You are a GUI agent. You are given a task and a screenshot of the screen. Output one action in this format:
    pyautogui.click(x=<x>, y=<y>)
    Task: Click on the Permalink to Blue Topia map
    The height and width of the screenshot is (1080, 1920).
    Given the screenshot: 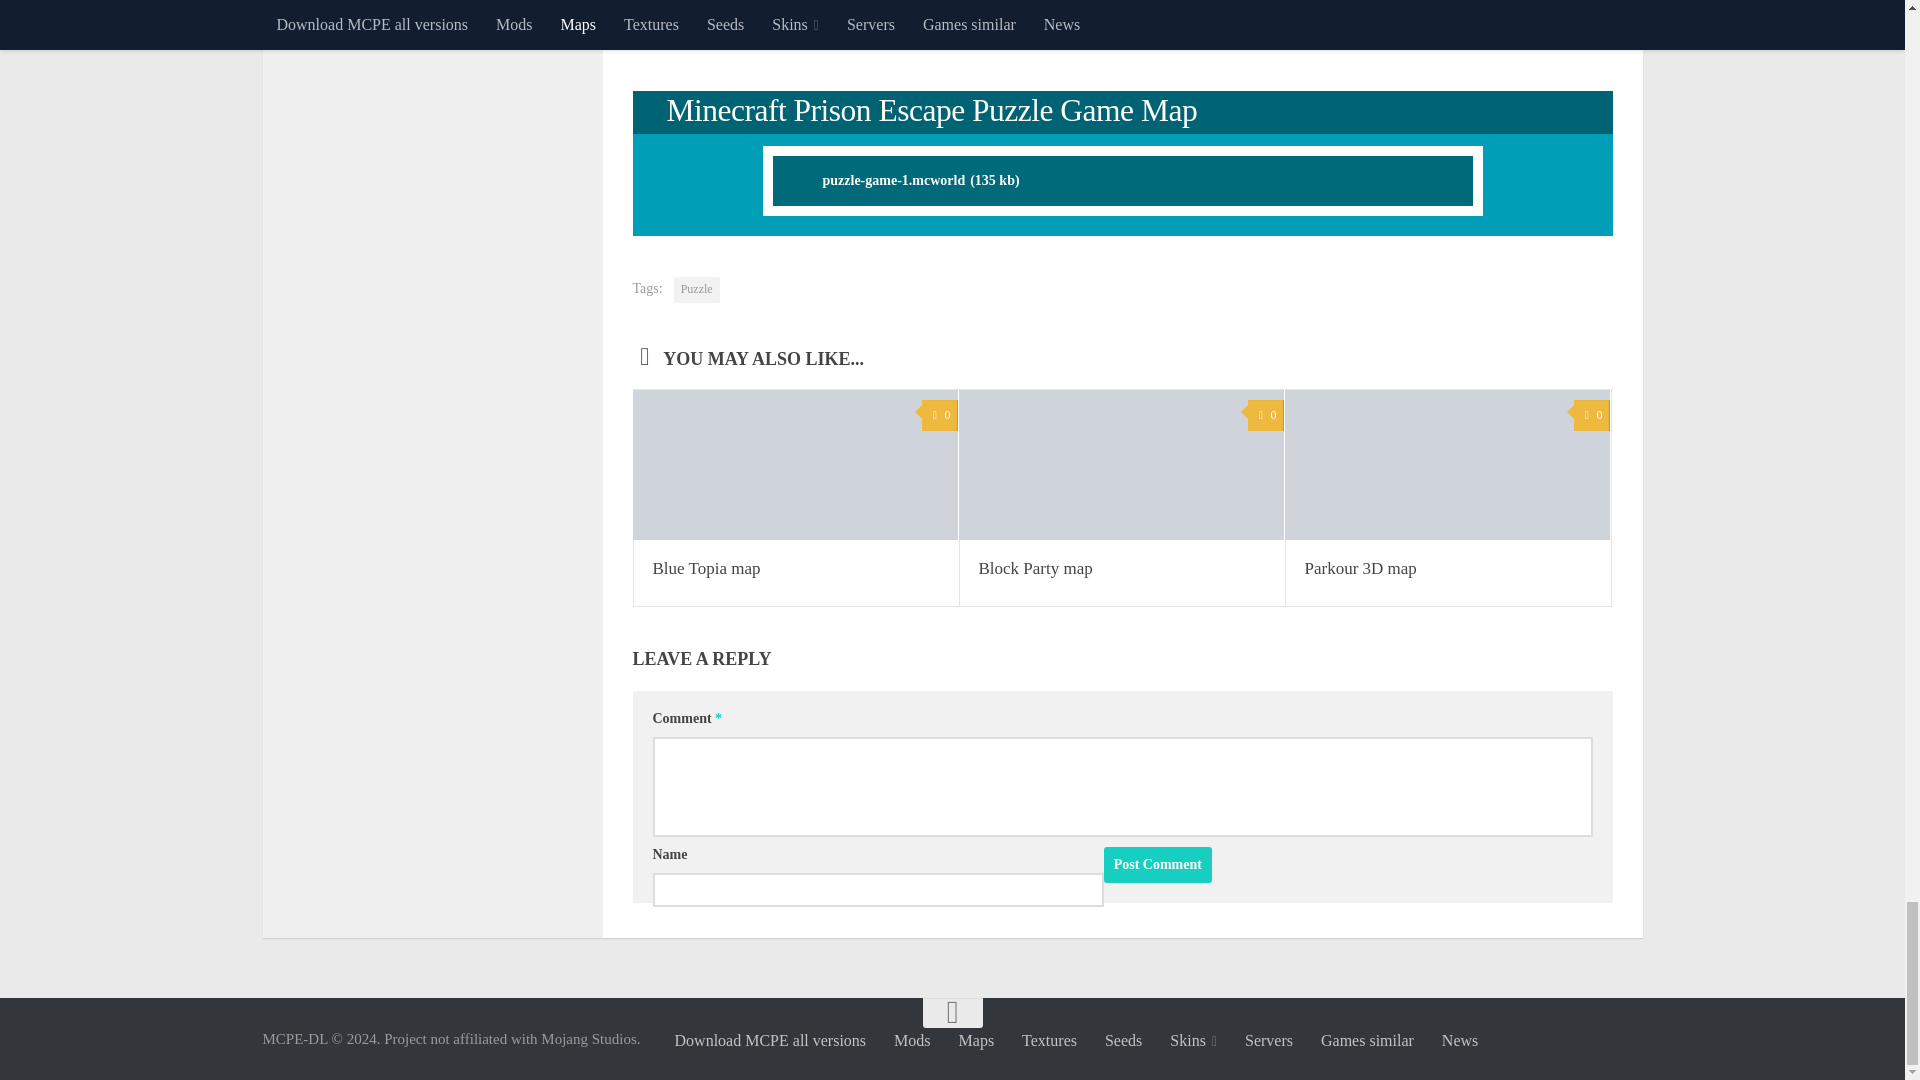 What is the action you would take?
    pyautogui.click(x=706, y=568)
    